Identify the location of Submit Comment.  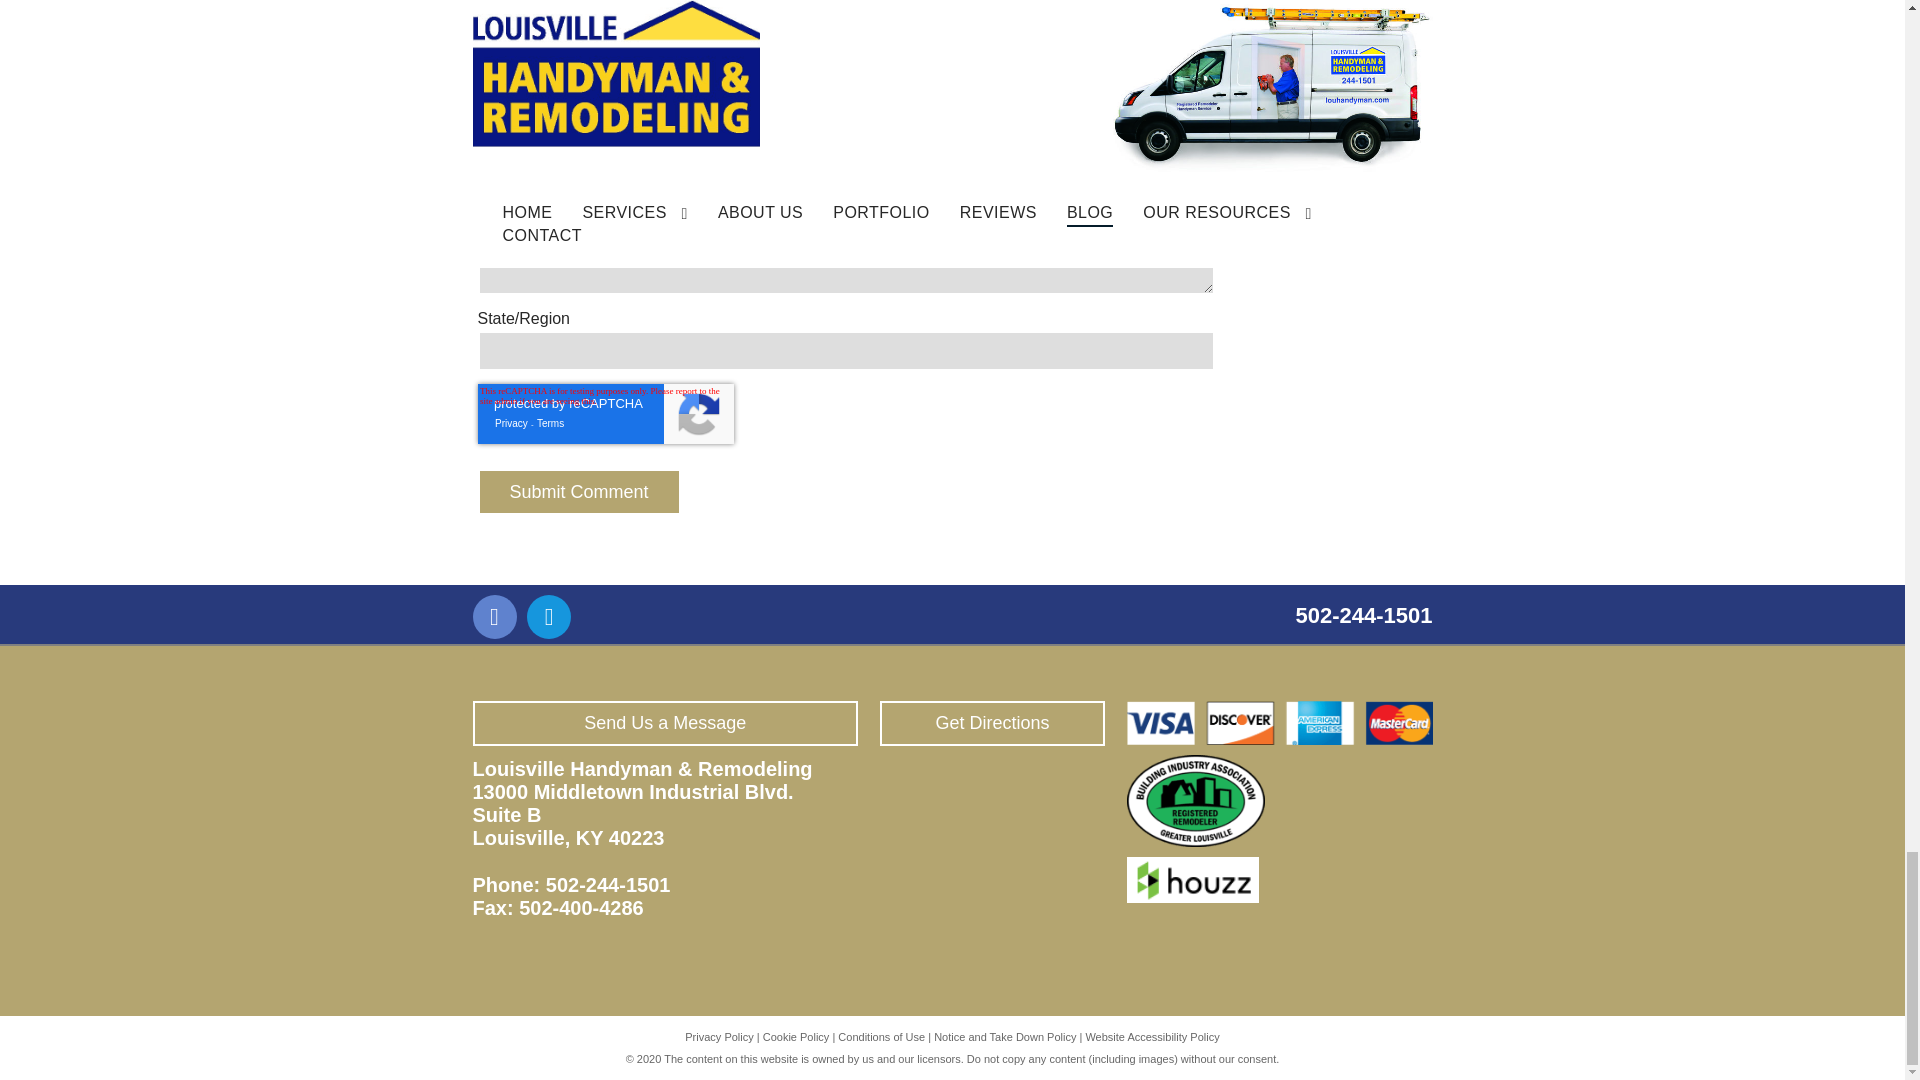
(580, 492).